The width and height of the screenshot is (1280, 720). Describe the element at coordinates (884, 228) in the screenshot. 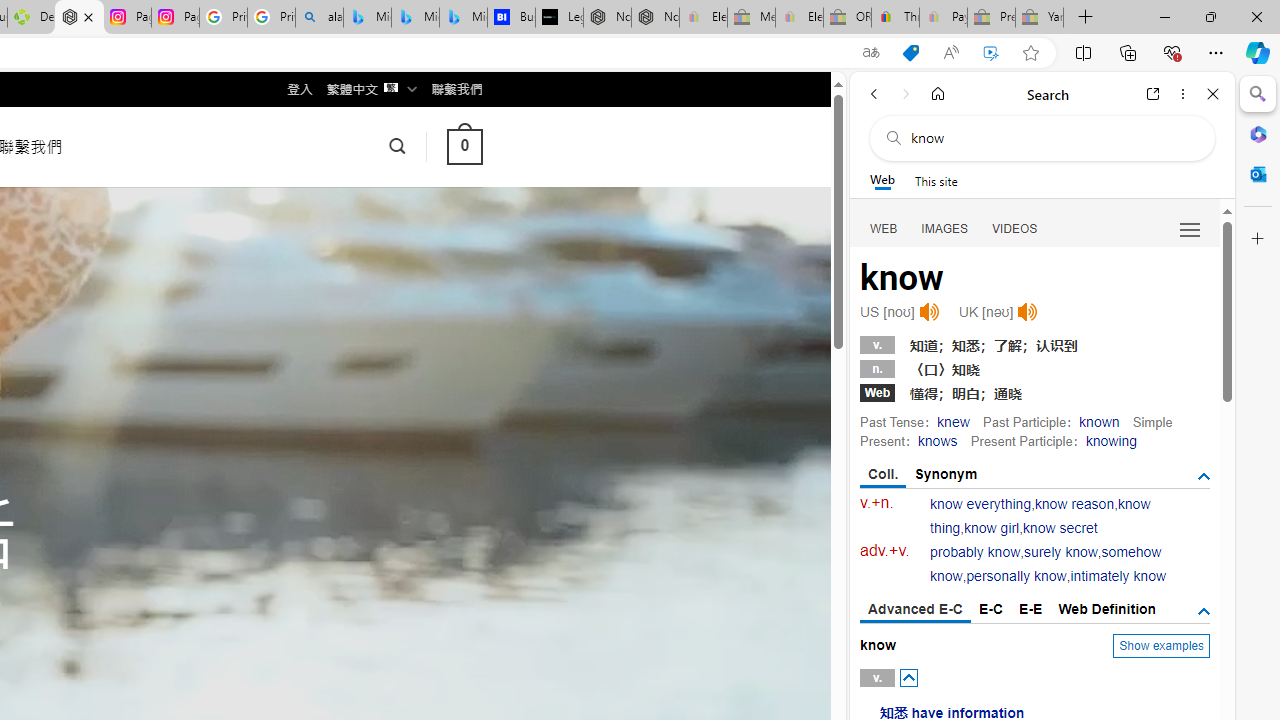

I see `WEB` at that location.